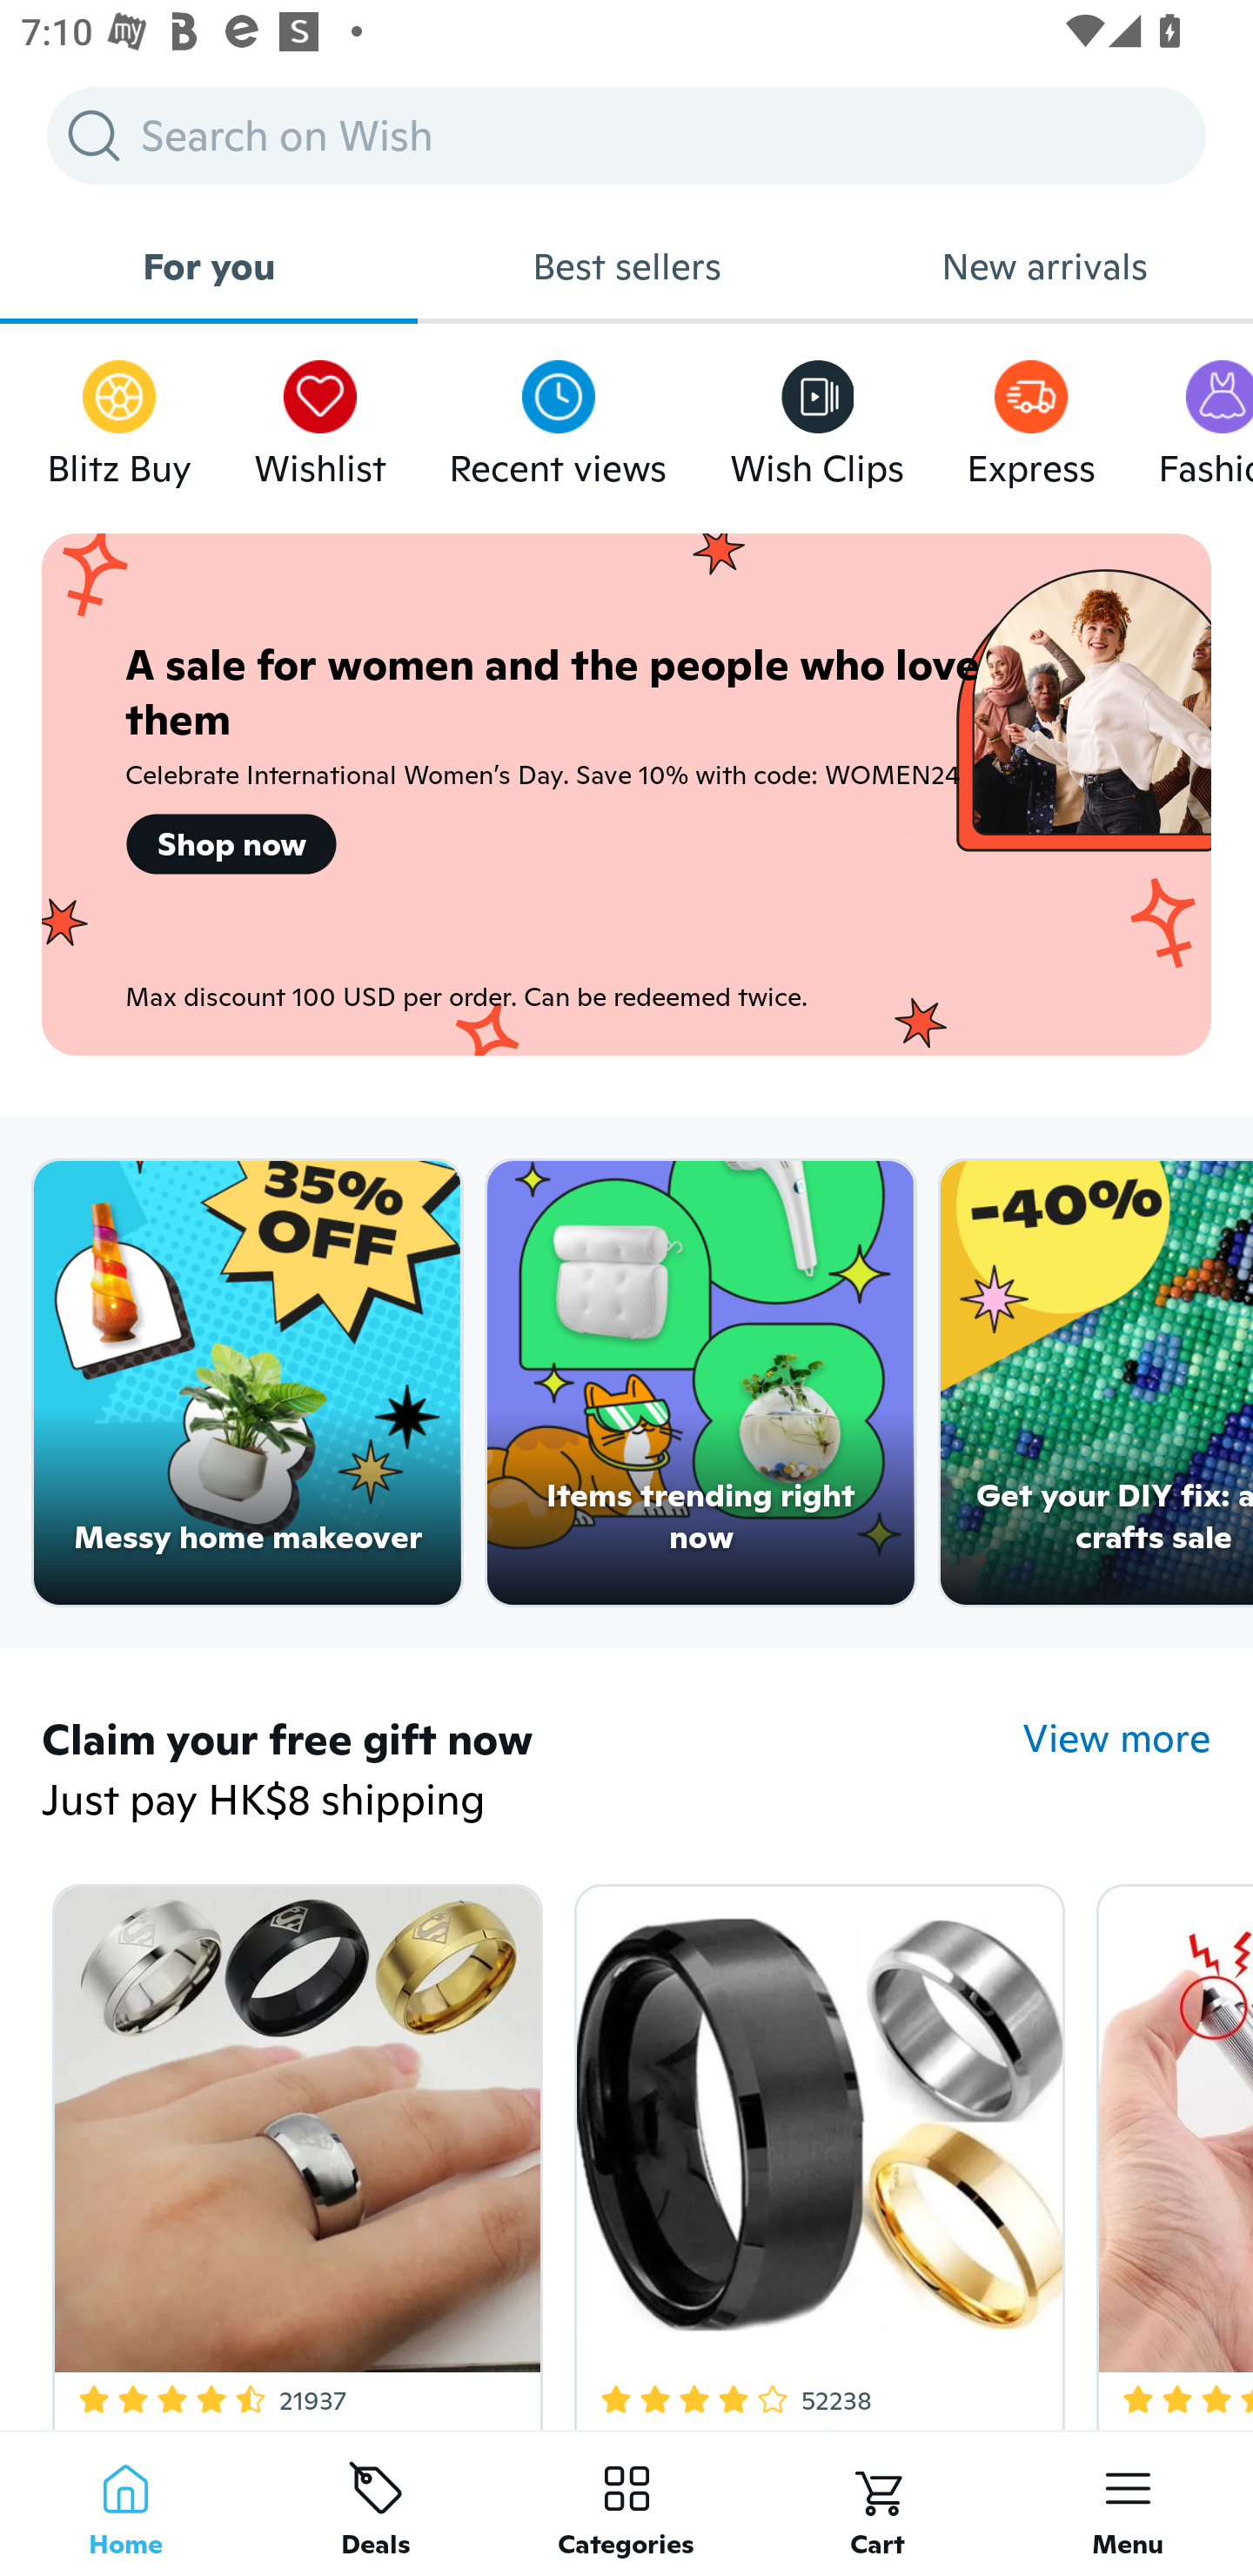 Image resolution: width=1253 pixels, height=2576 pixels. I want to click on For you, so click(209, 266).